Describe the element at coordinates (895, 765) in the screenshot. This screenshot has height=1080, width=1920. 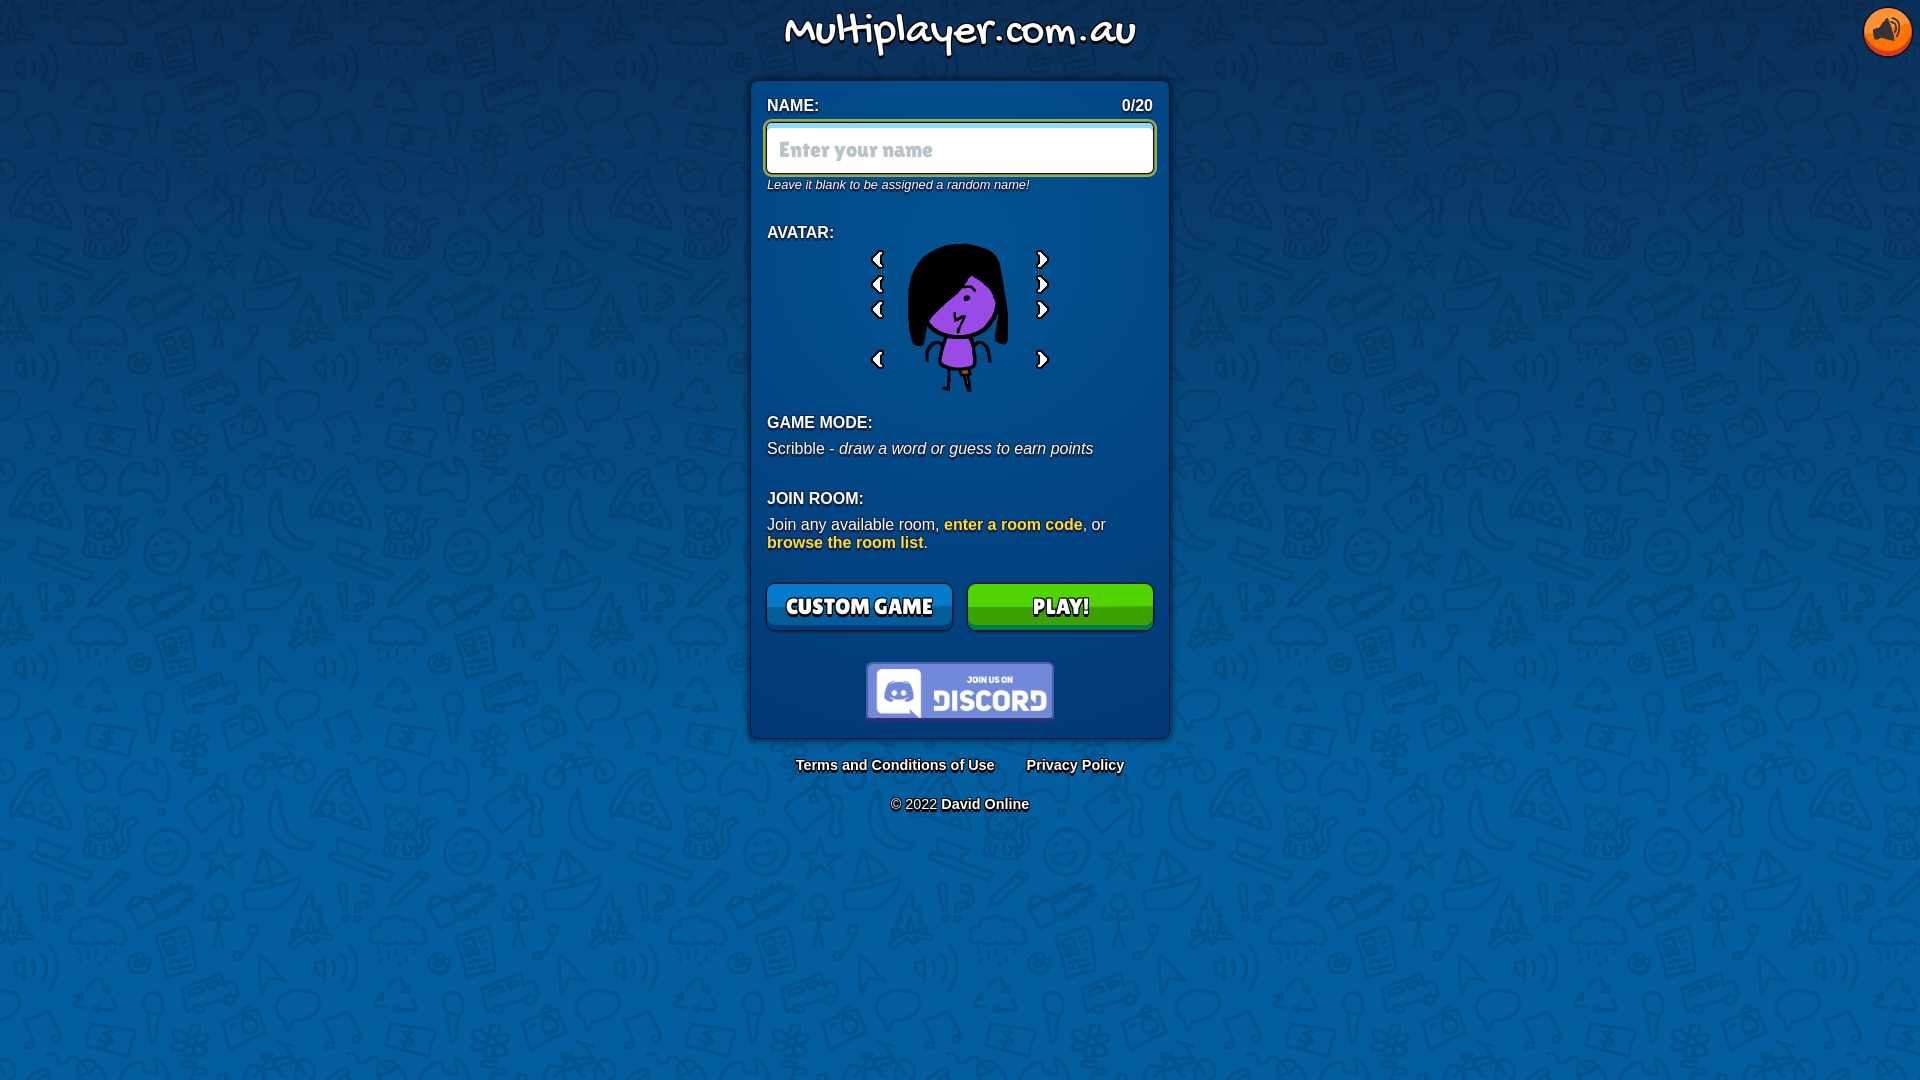
I see `Terms and Conditions of Use` at that location.